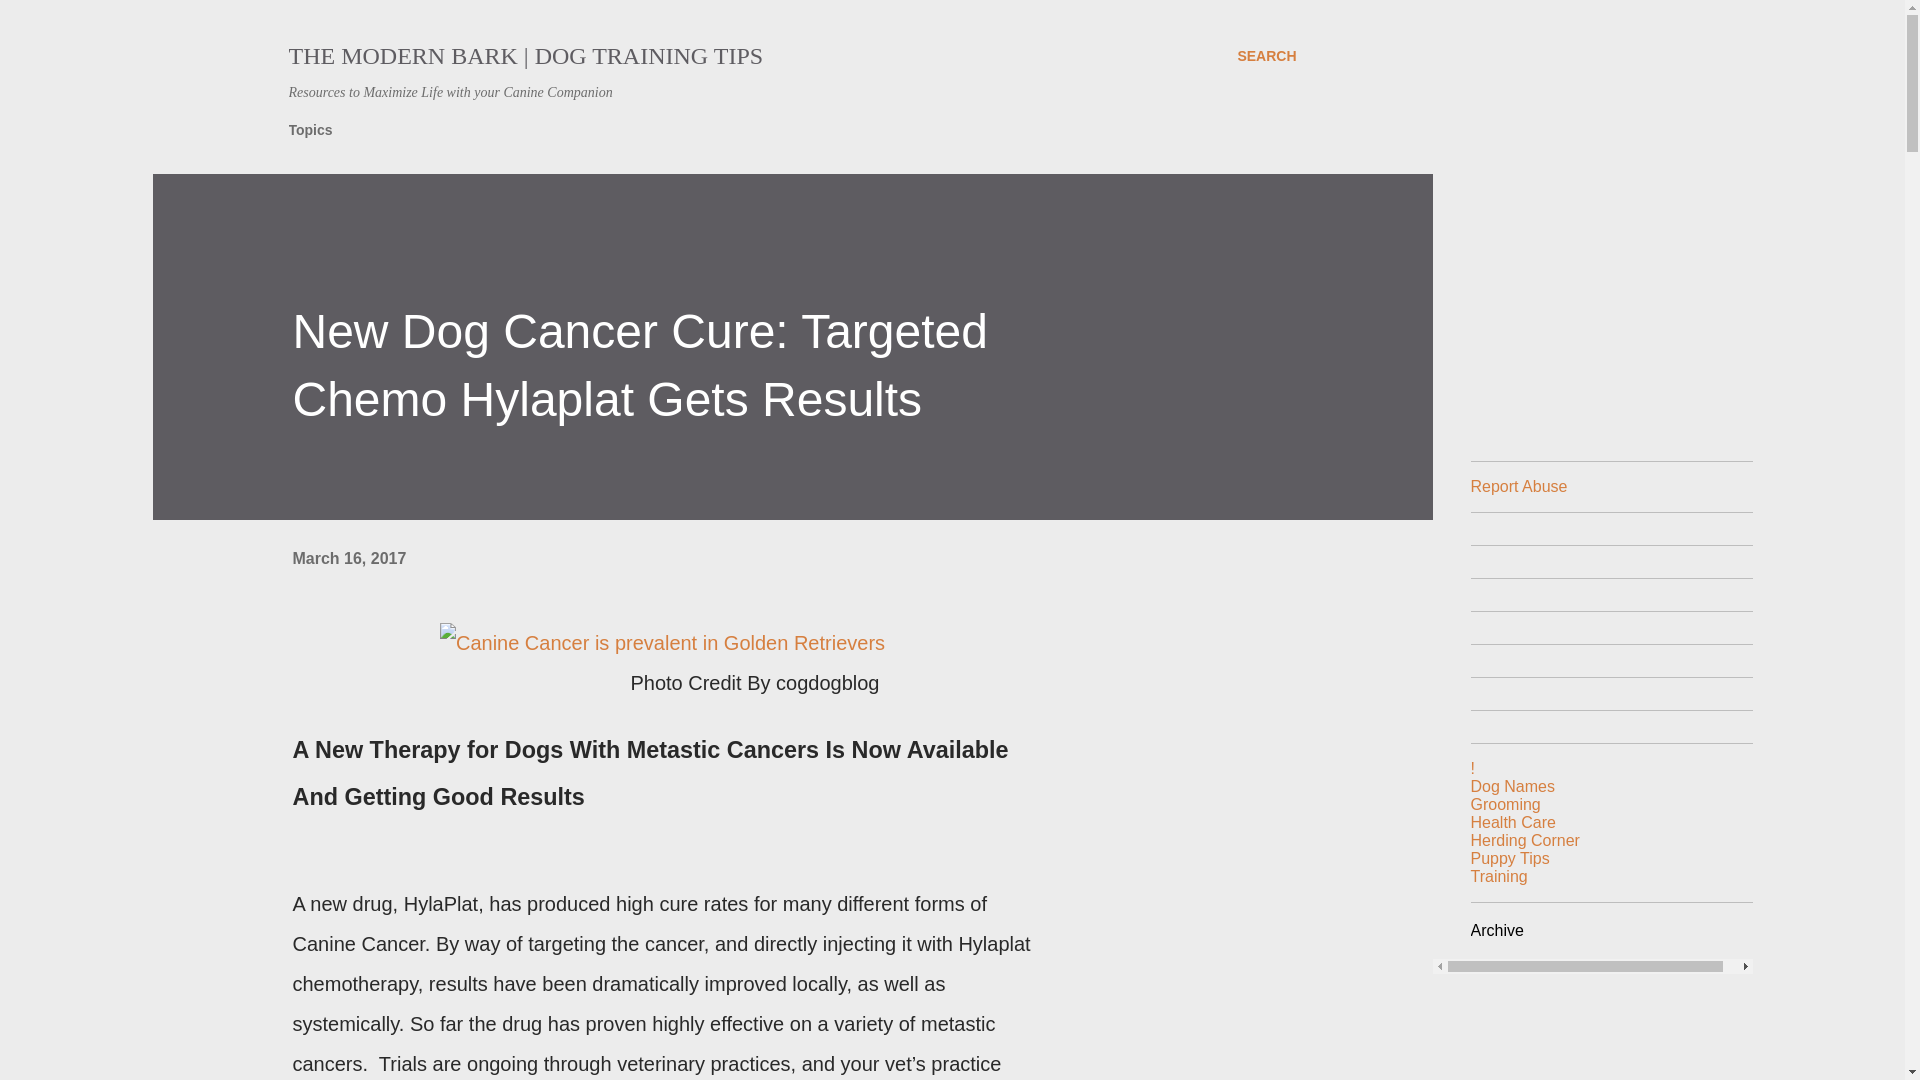 This screenshot has width=1920, height=1080. I want to click on Golden Retrievers are a breed with high cancer rates, so click(662, 643).